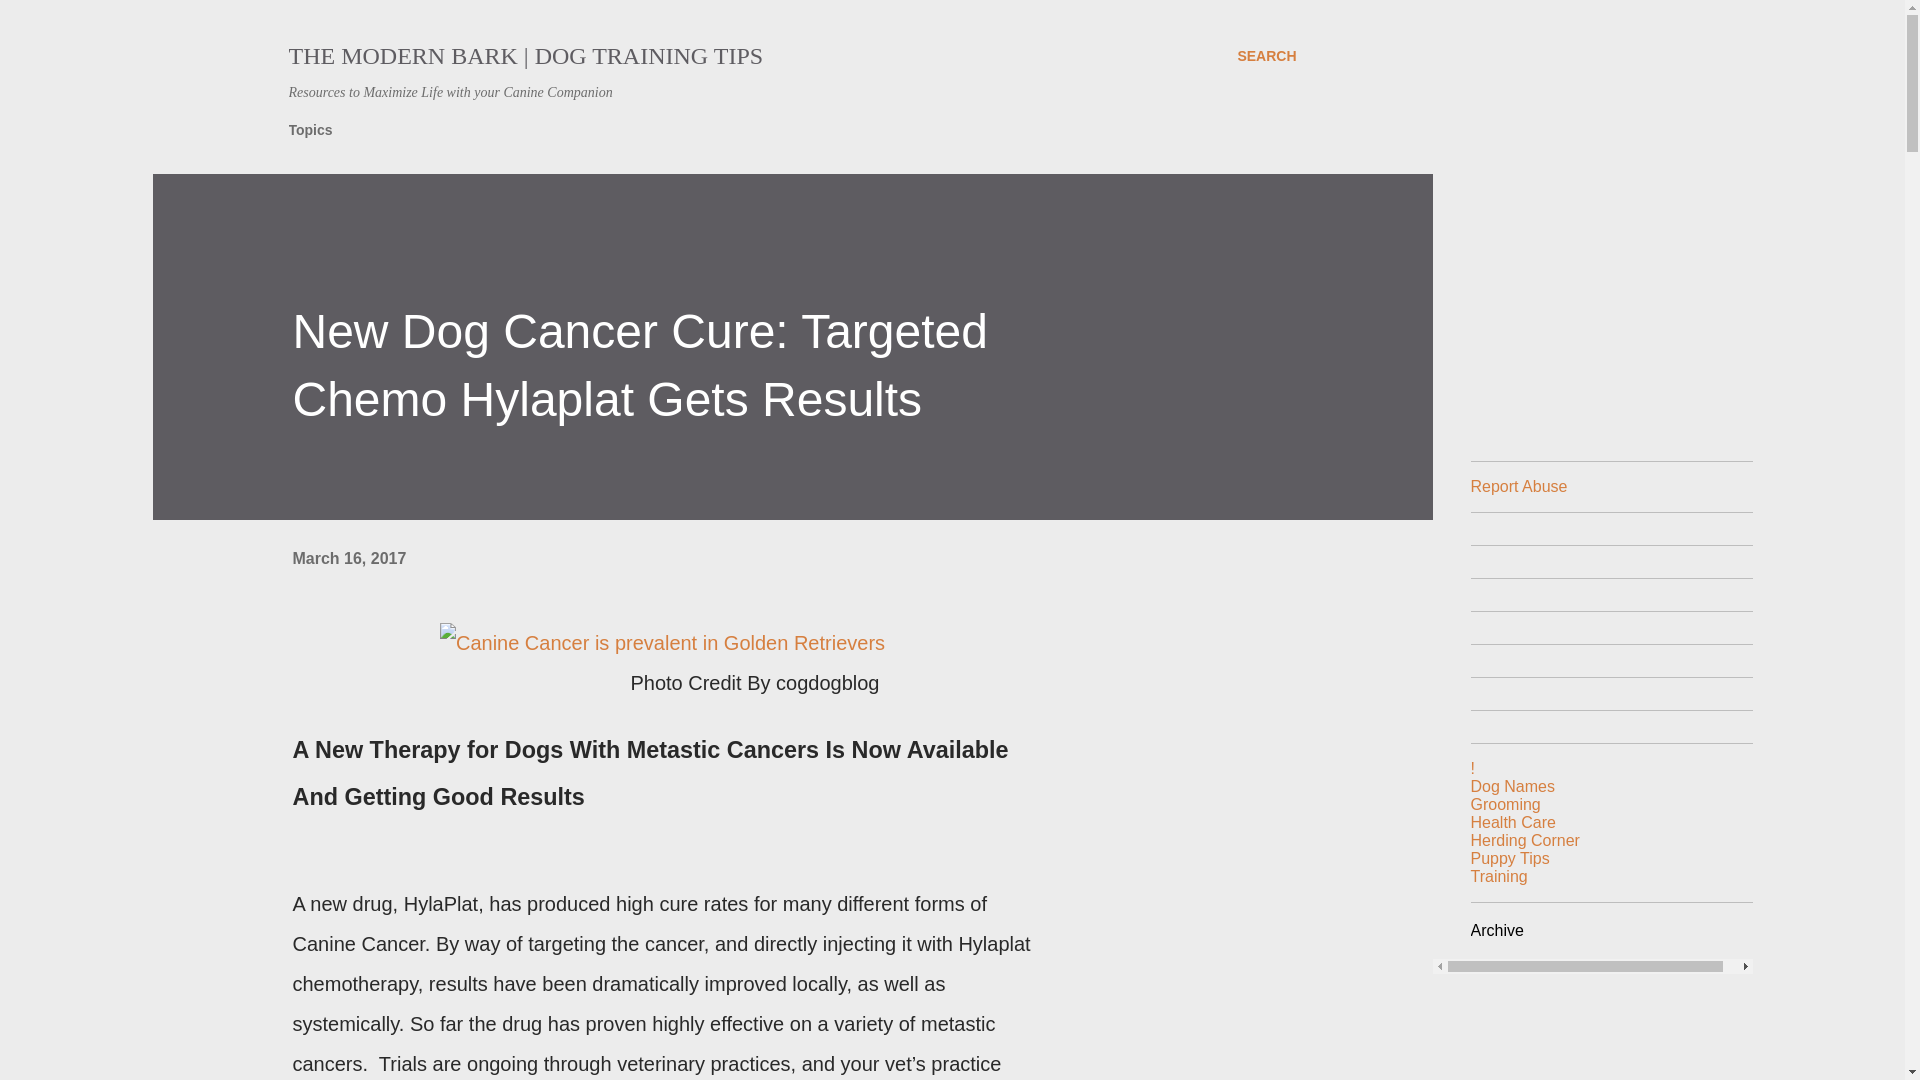 This screenshot has width=1920, height=1080. I want to click on Golden Retrievers are a breed with high cancer rates, so click(662, 643).